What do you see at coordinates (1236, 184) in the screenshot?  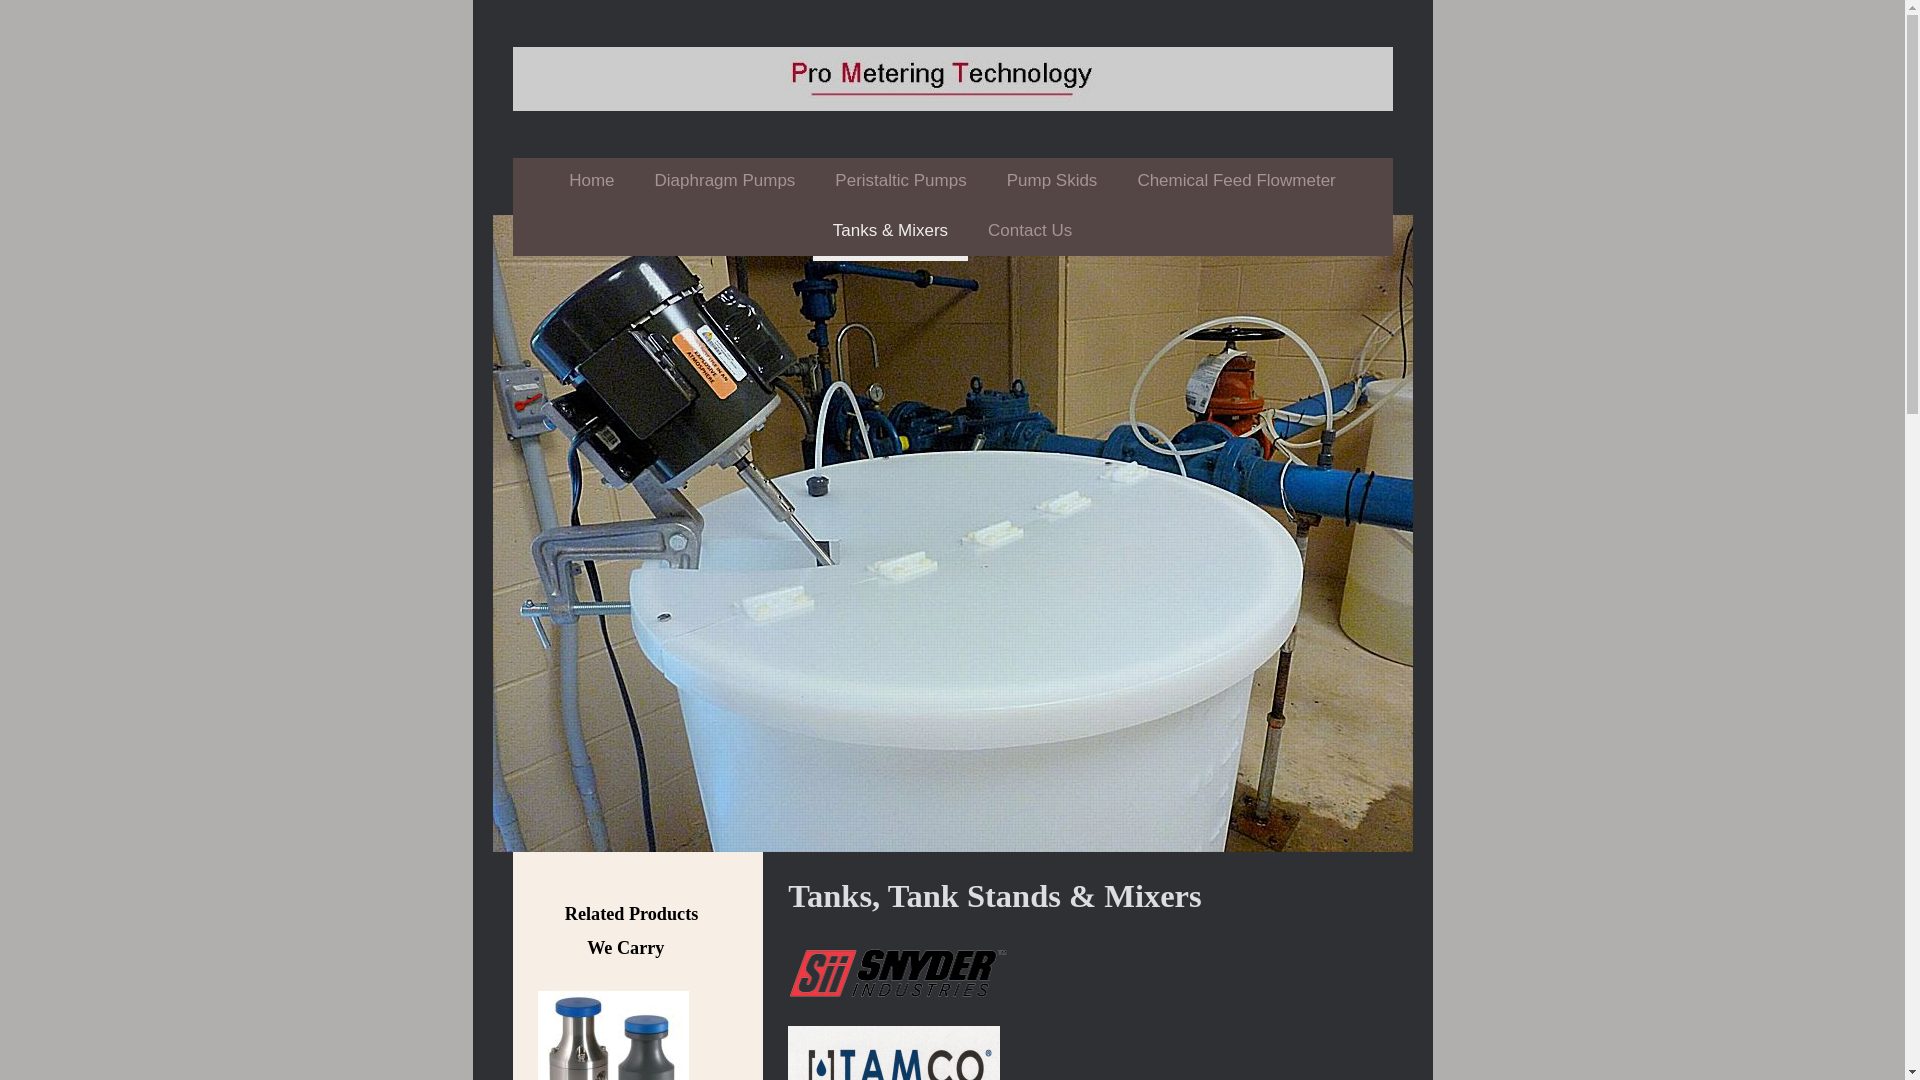 I see `Chemical Feed Flowmeter` at bounding box center [1236, 184].